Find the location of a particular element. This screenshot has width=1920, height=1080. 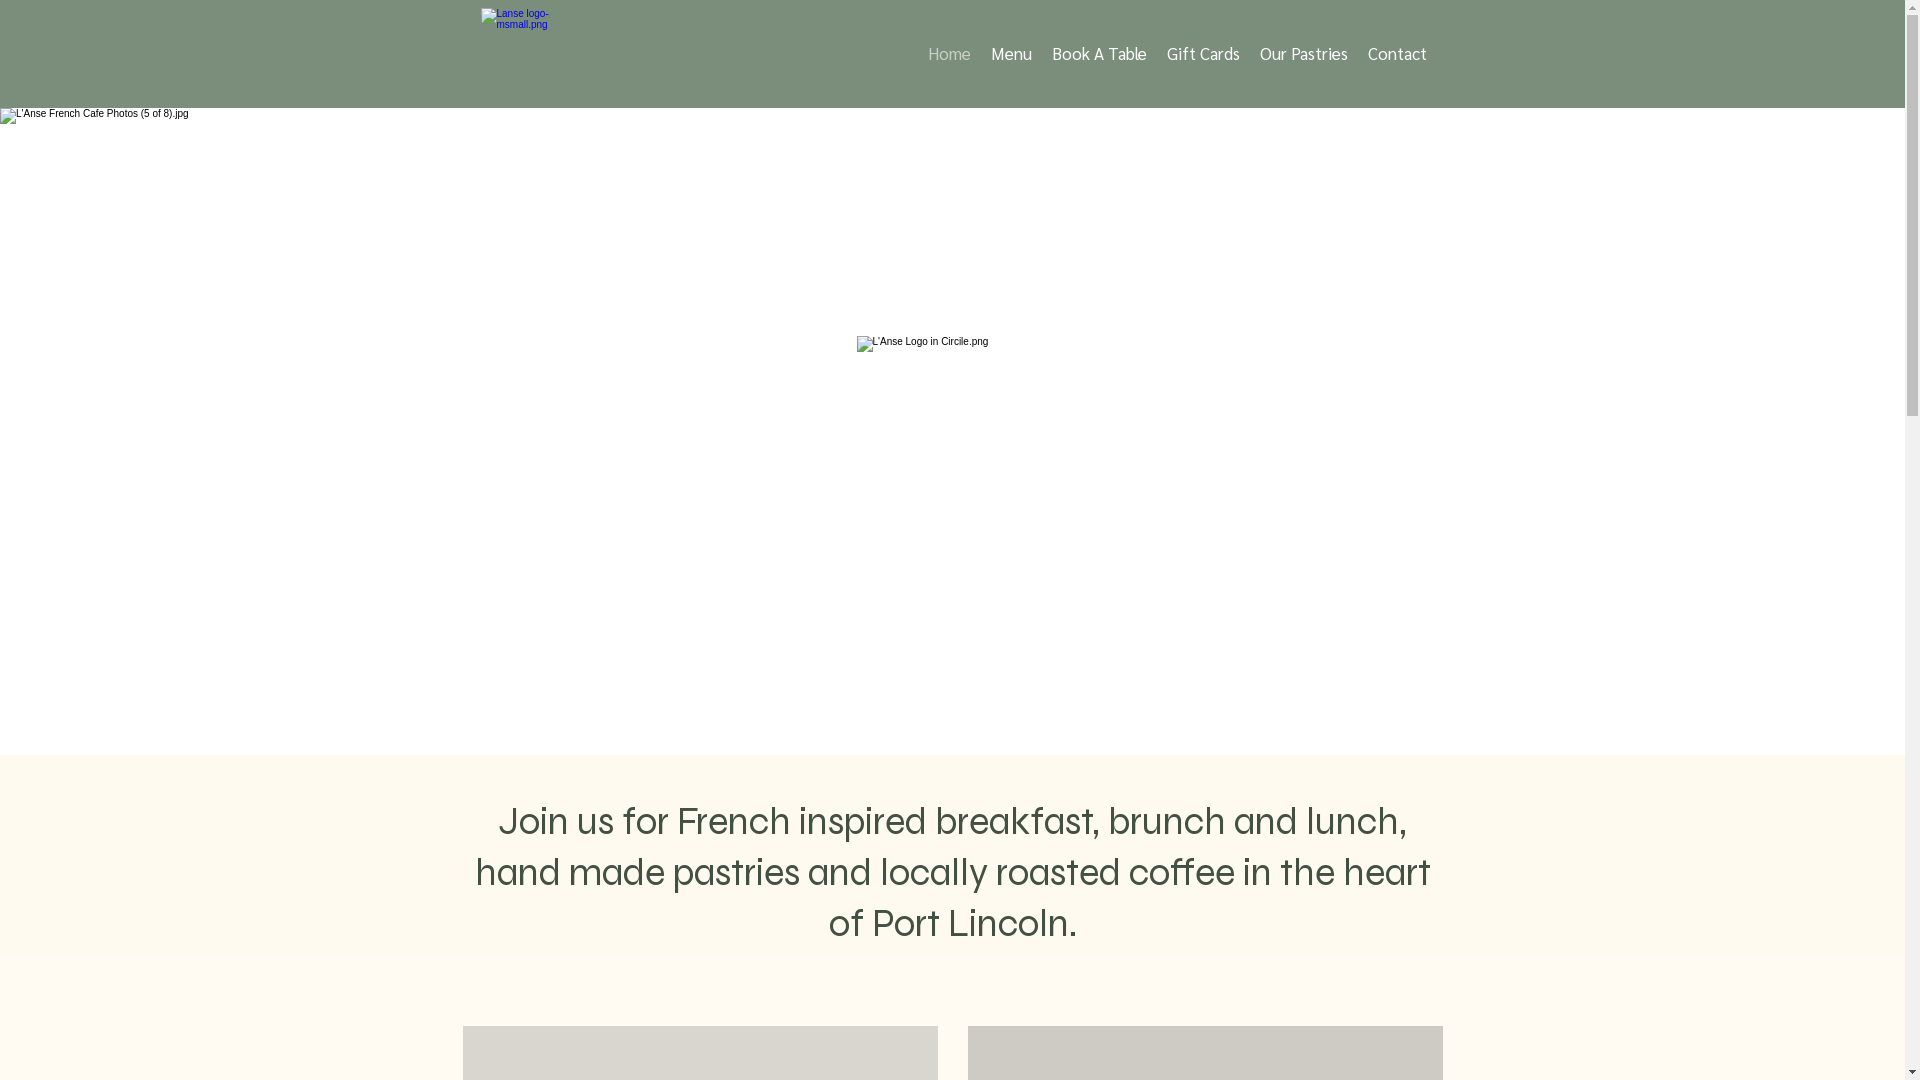

Book A Table is located at coordinates (1100, 53).